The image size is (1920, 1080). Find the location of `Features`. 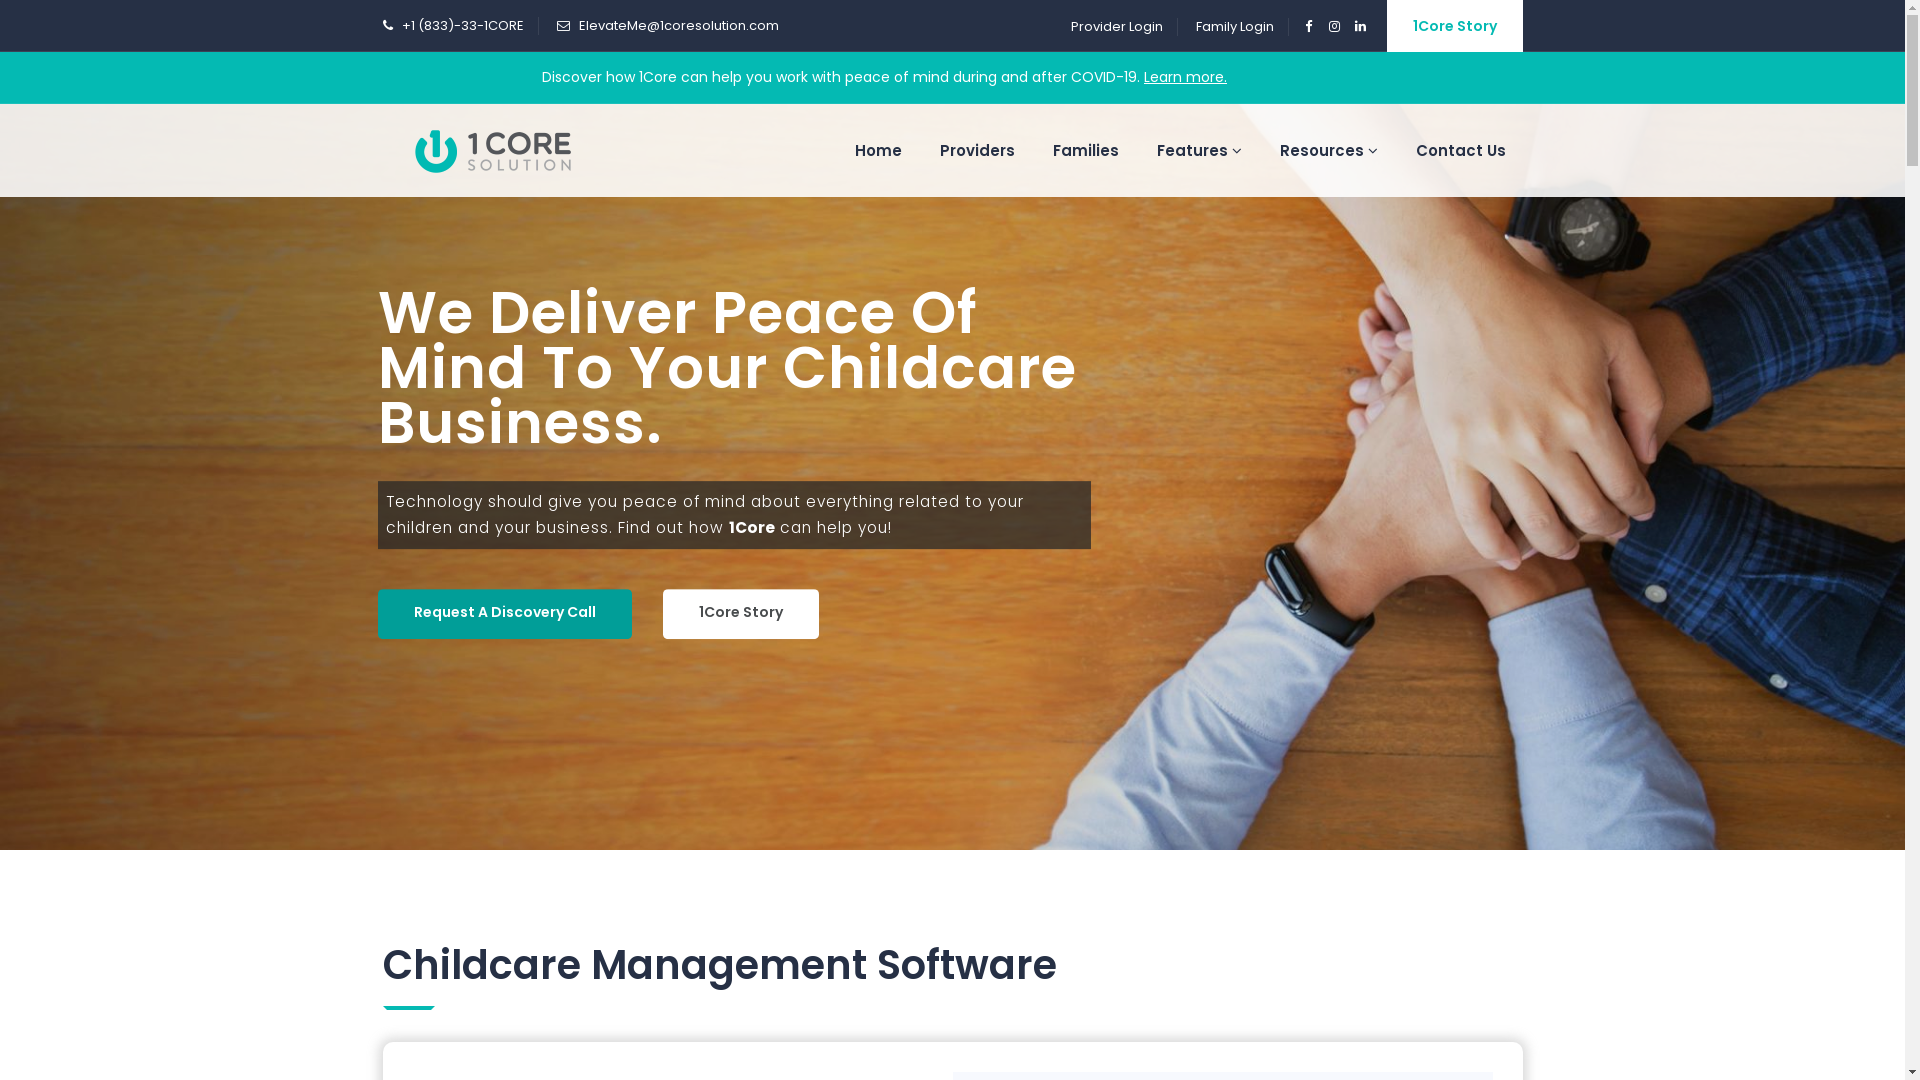

Features is located at coordinates (1200, 150).